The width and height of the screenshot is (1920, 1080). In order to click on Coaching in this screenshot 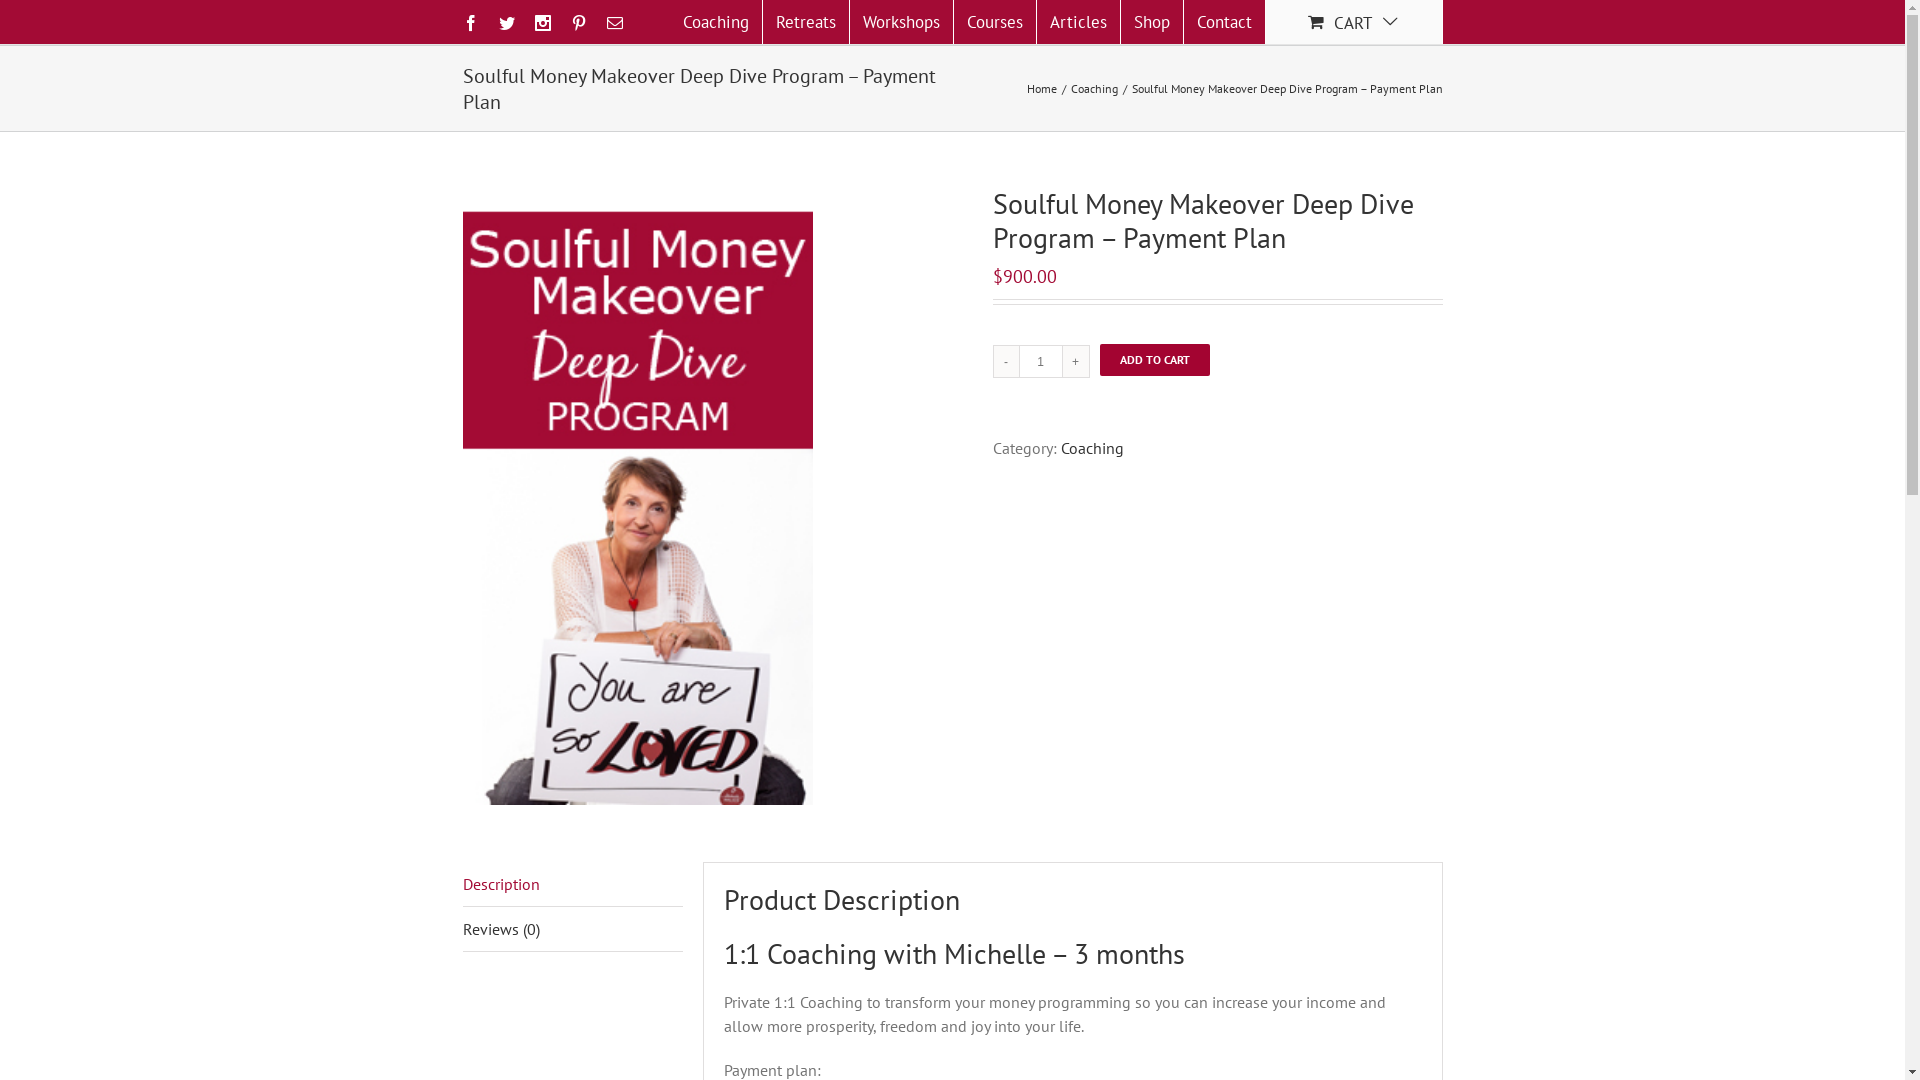, I will do `click(1094, 88)`.